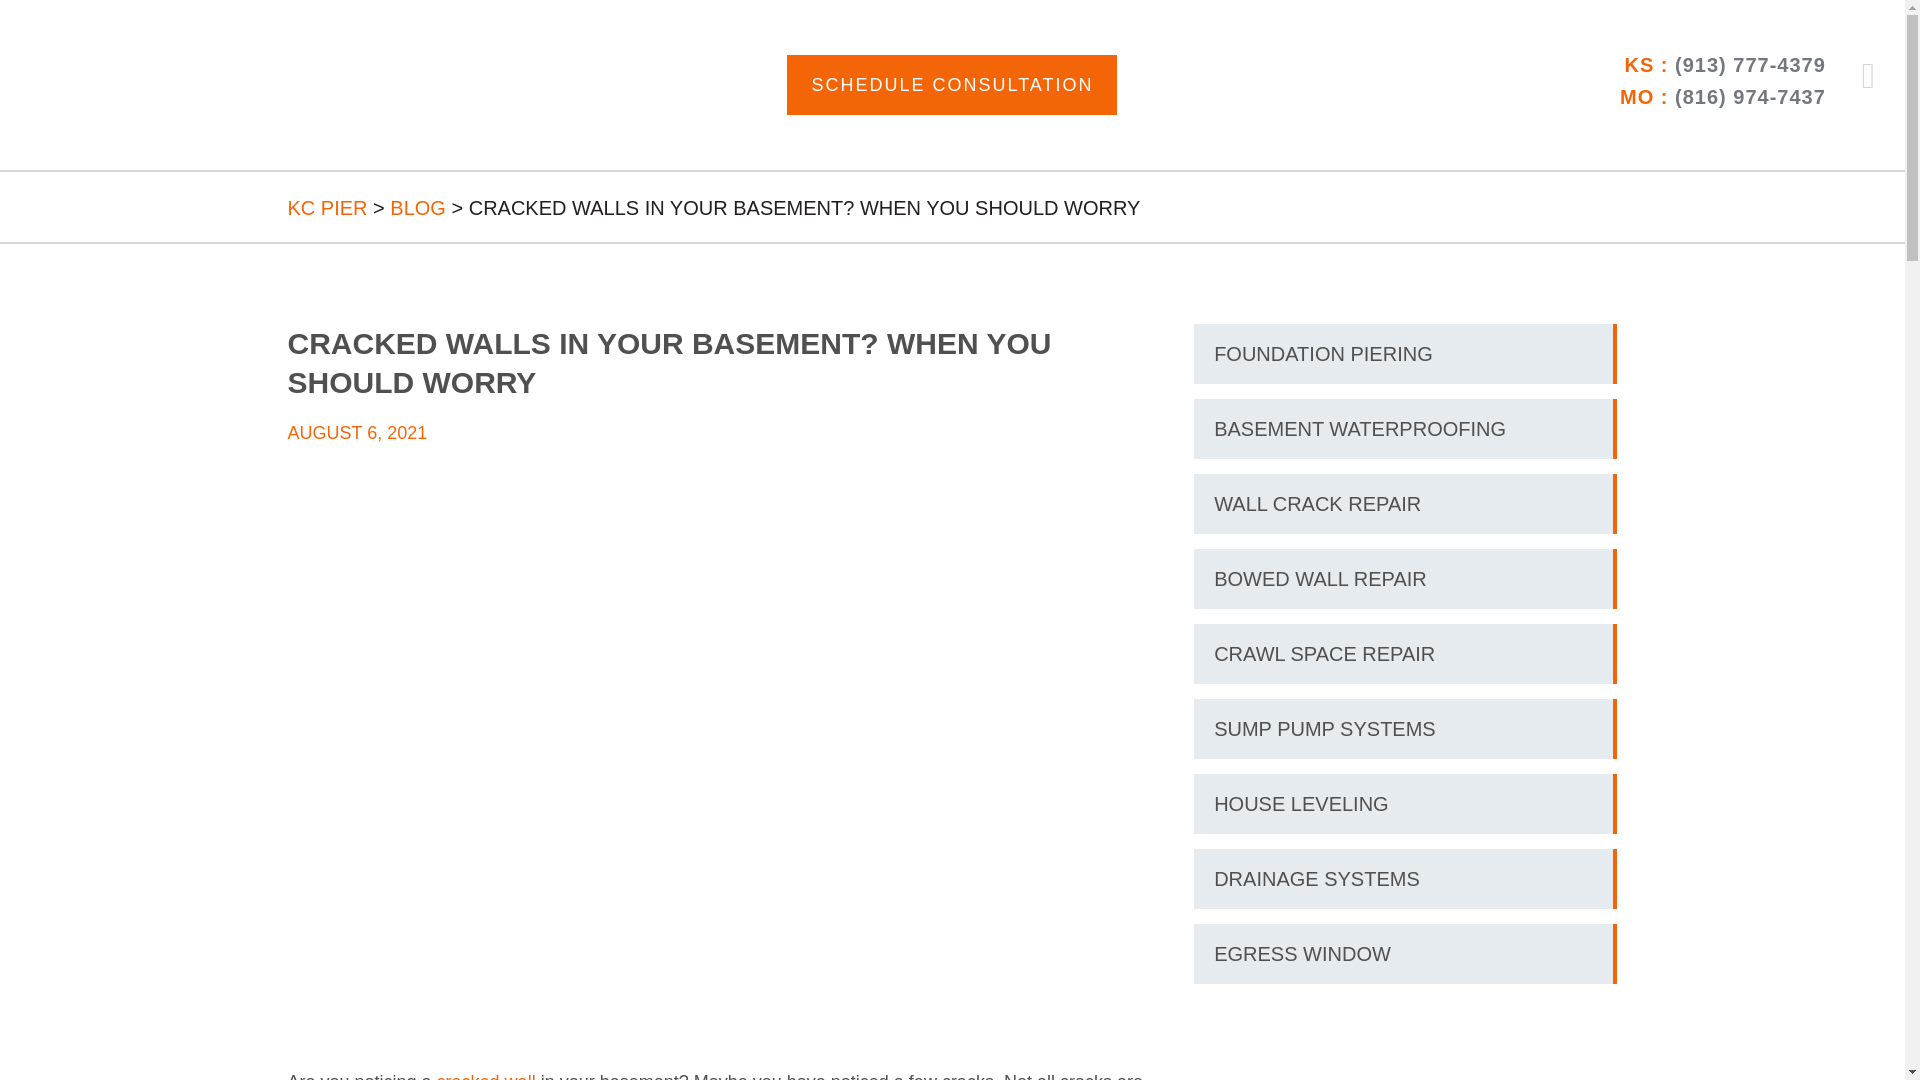  What do you see at coordinates (486, 1076) in the screenshot?
I see `cracked wall` at bounding box center [486, 1076].